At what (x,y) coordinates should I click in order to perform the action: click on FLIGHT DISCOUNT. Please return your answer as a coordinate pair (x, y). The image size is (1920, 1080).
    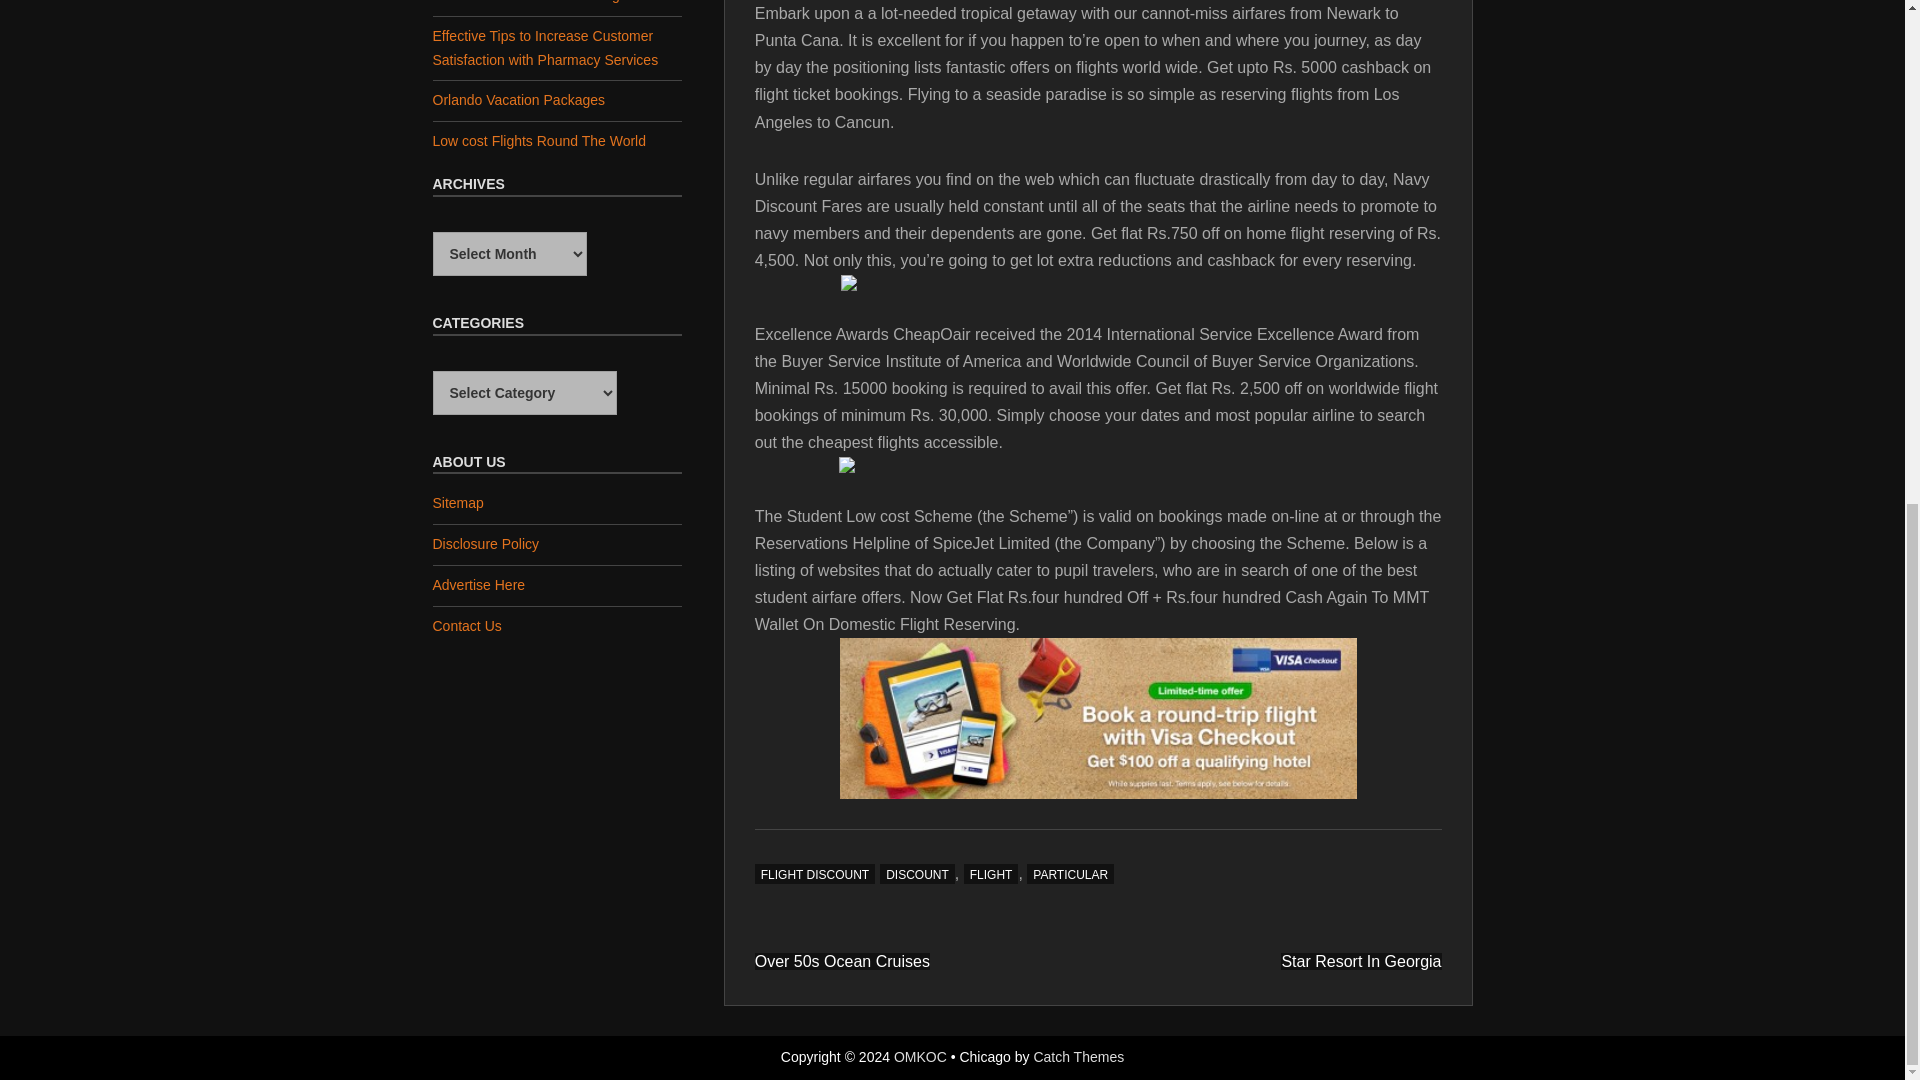
    Looking at the image, I should click on (814, 874).